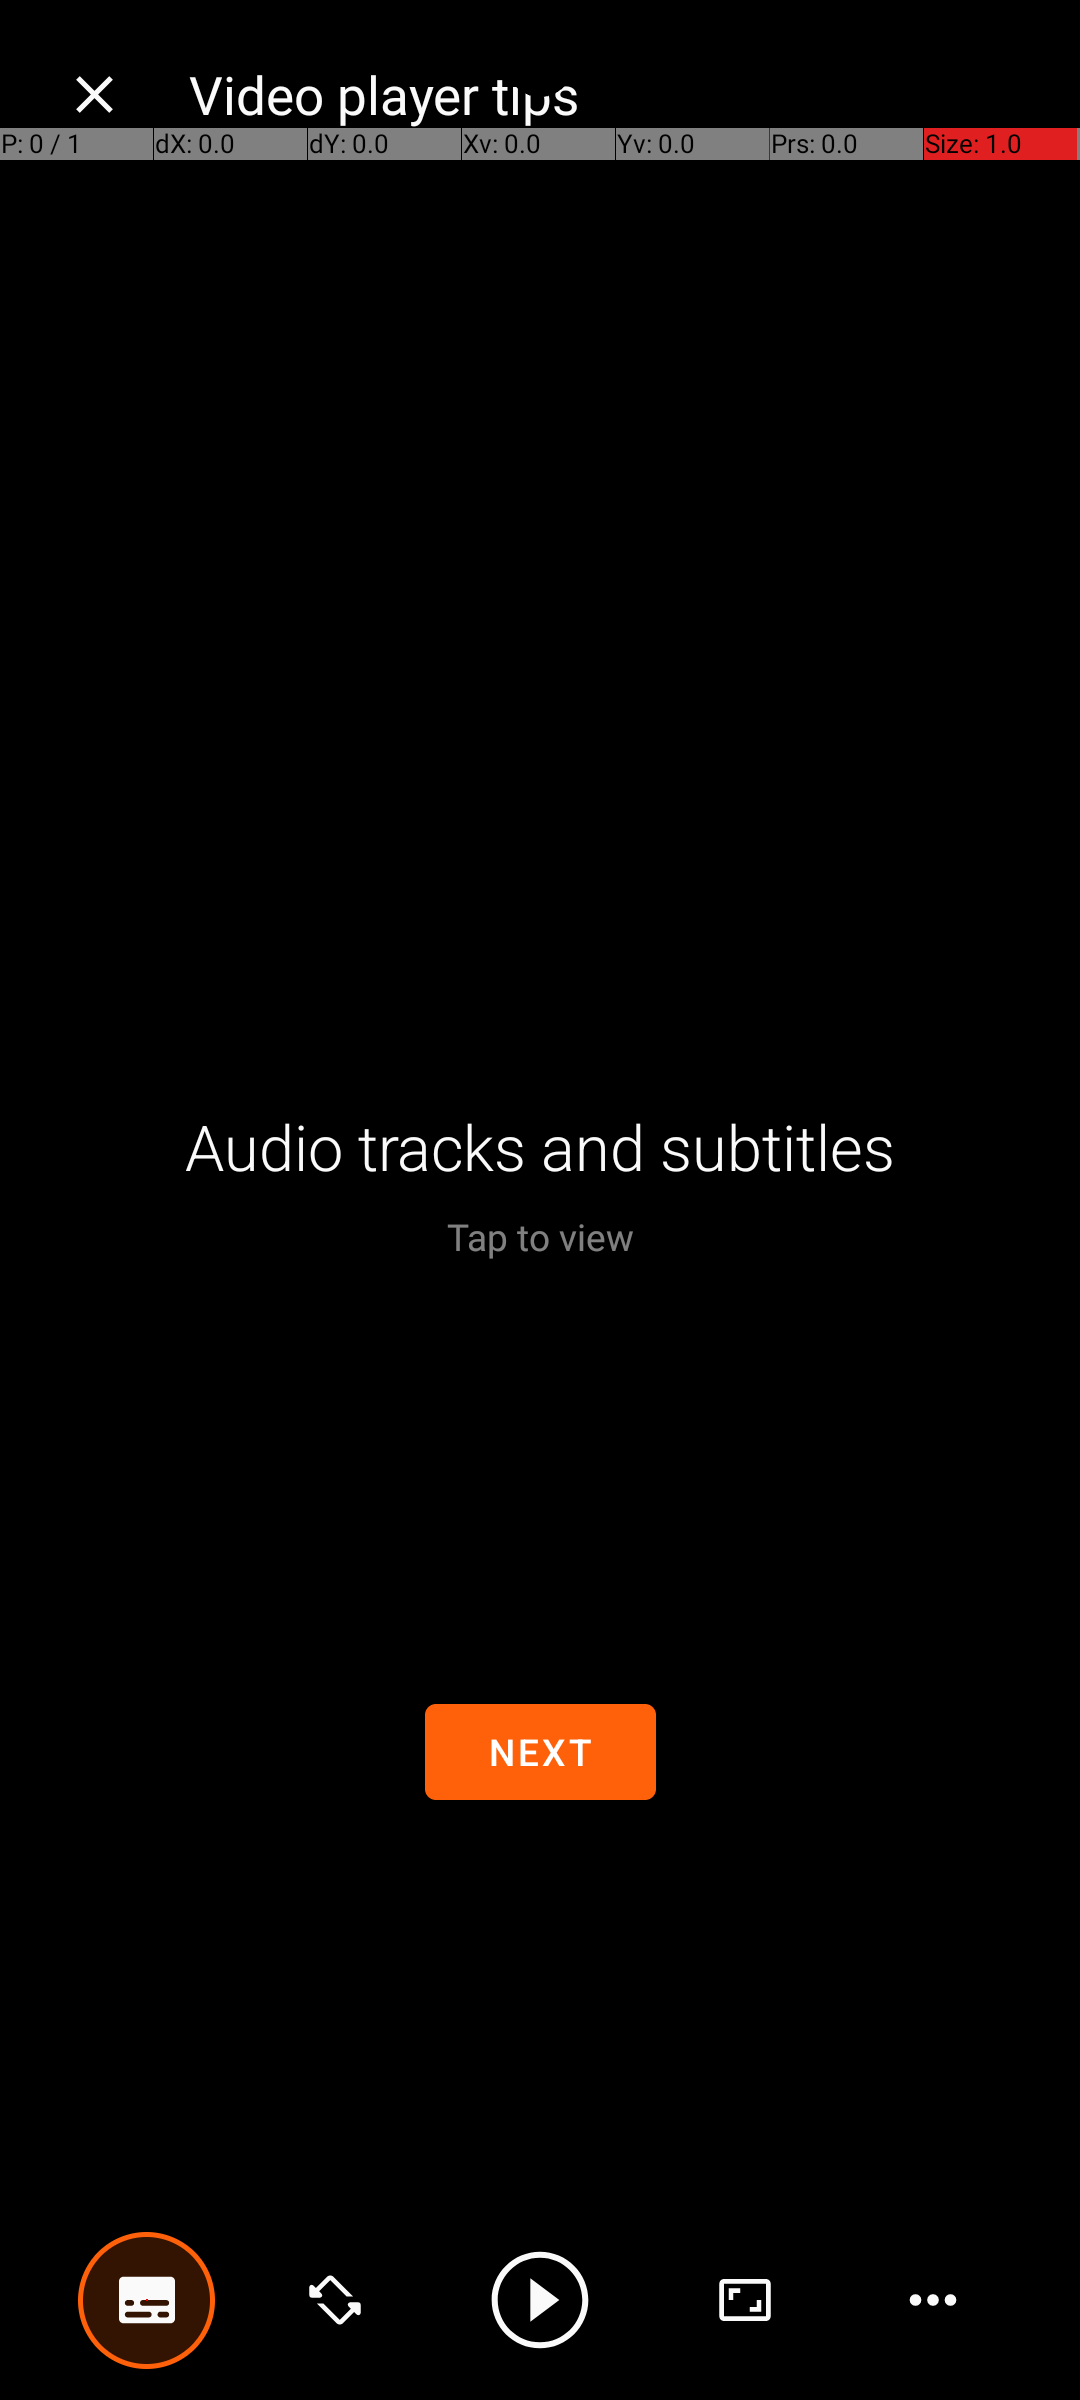 The width and height of the screenshot is (1080, 2400). What do you see at coordinates (540, 1236) in the screenshot?
I see `Tap to view` at bounding box center [540, 1236].